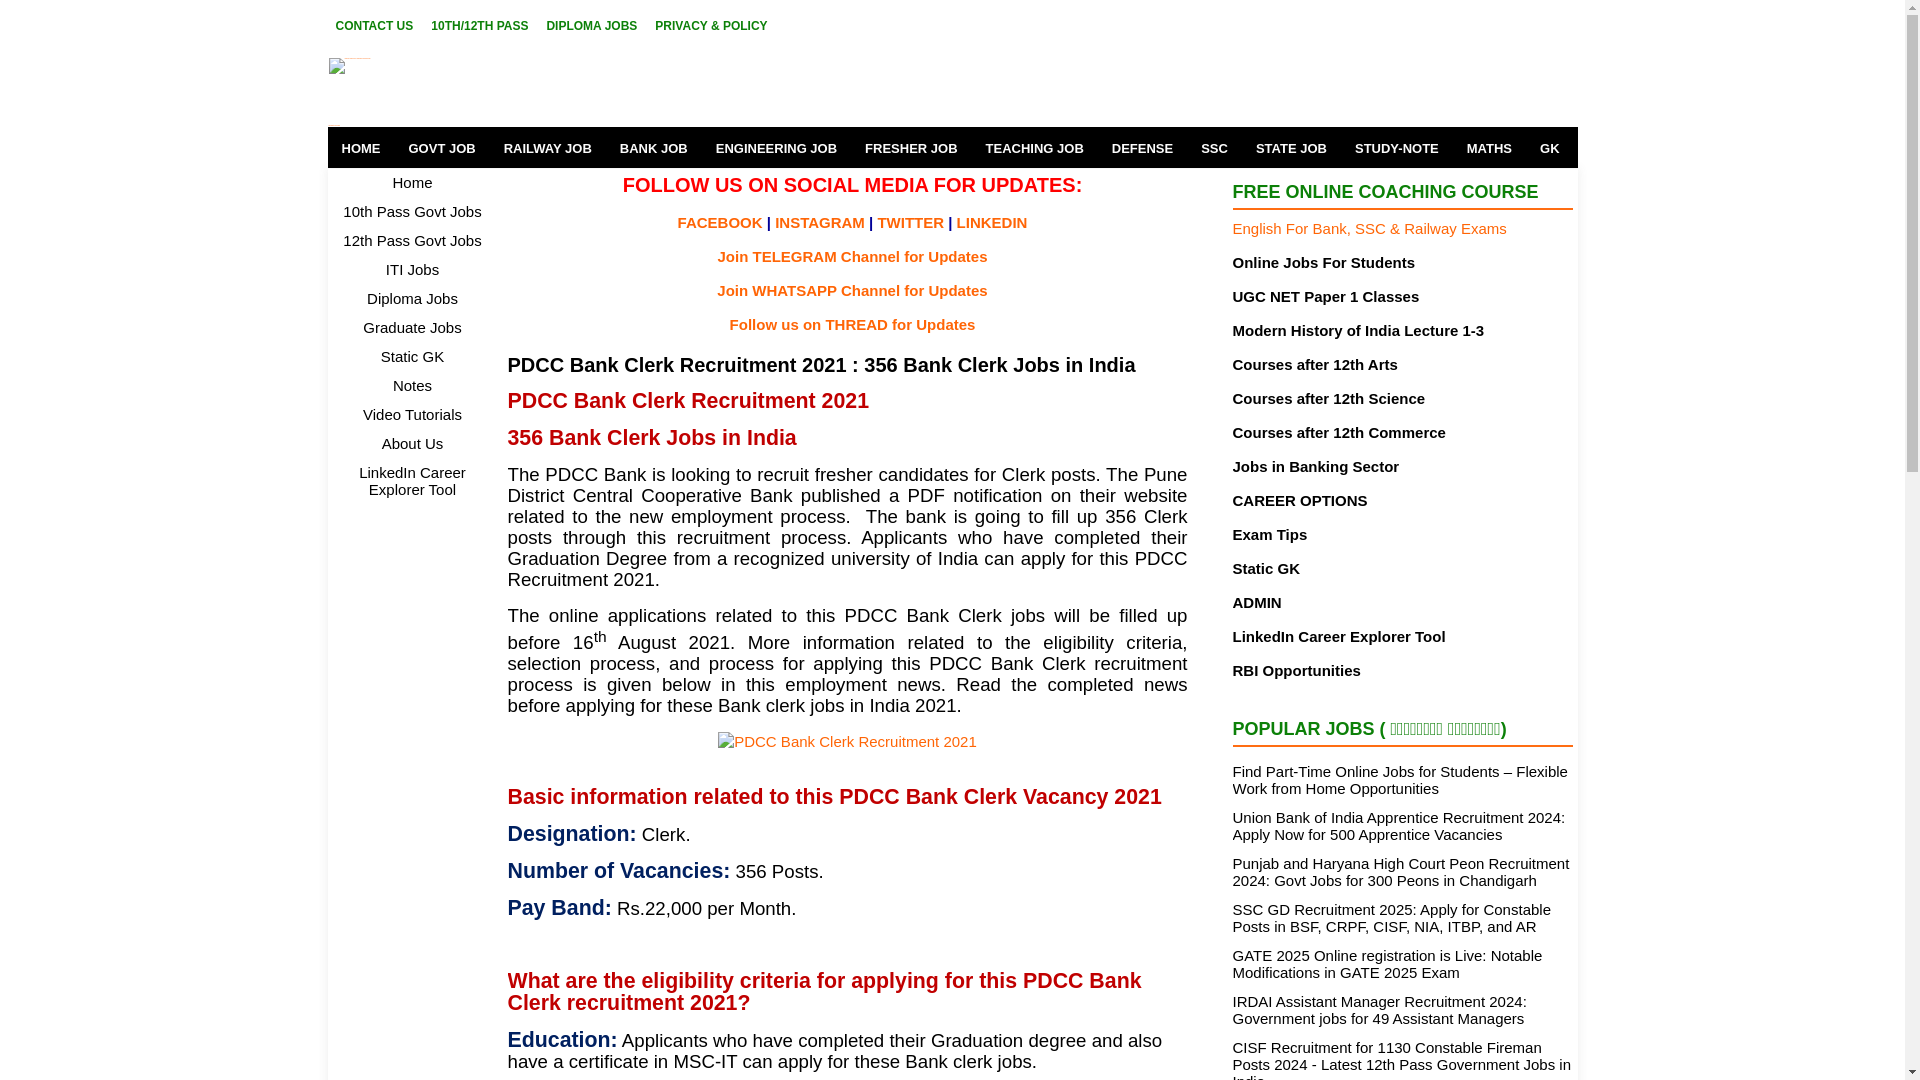  What do you see at coordinates (441, 148) in the screenshot?
I see `GOVT JOB` at bounding box center [441, 148].